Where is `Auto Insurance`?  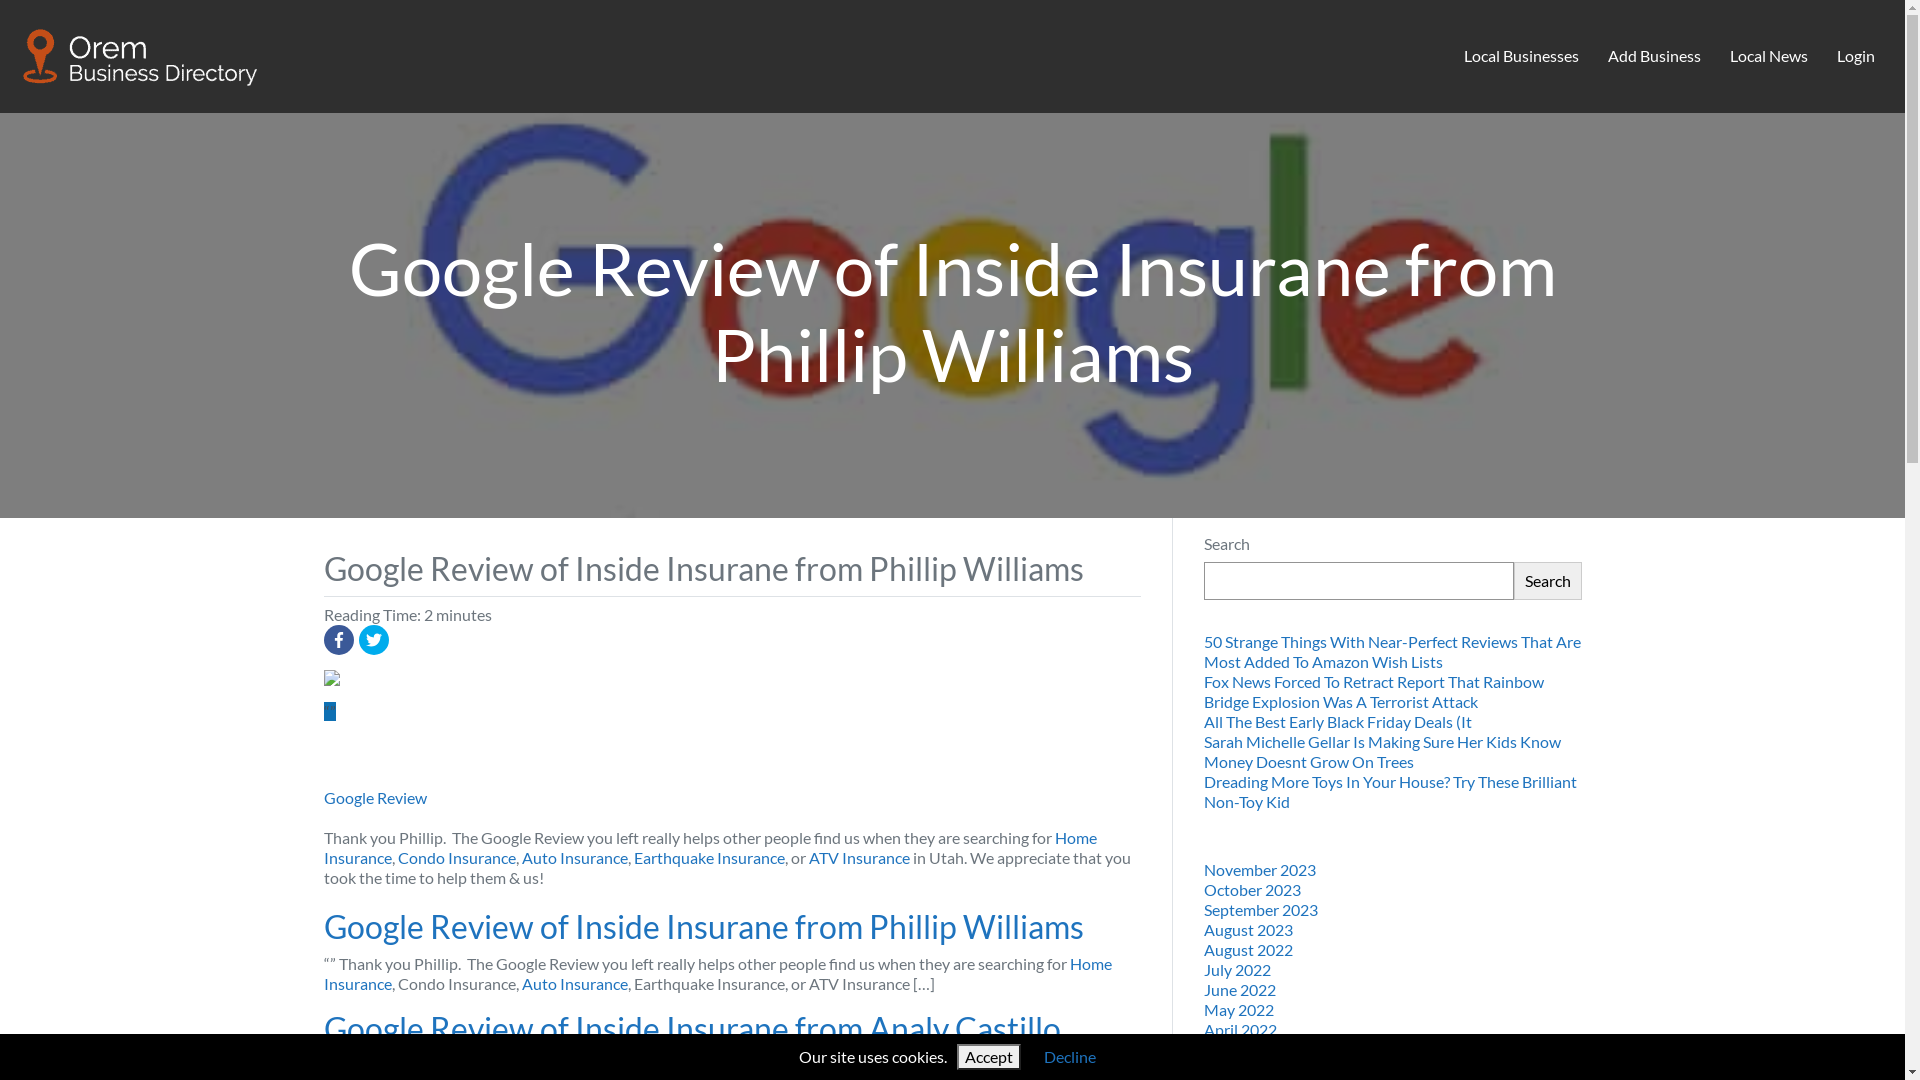
Auto Insurance is located at coordinates (575, 984).